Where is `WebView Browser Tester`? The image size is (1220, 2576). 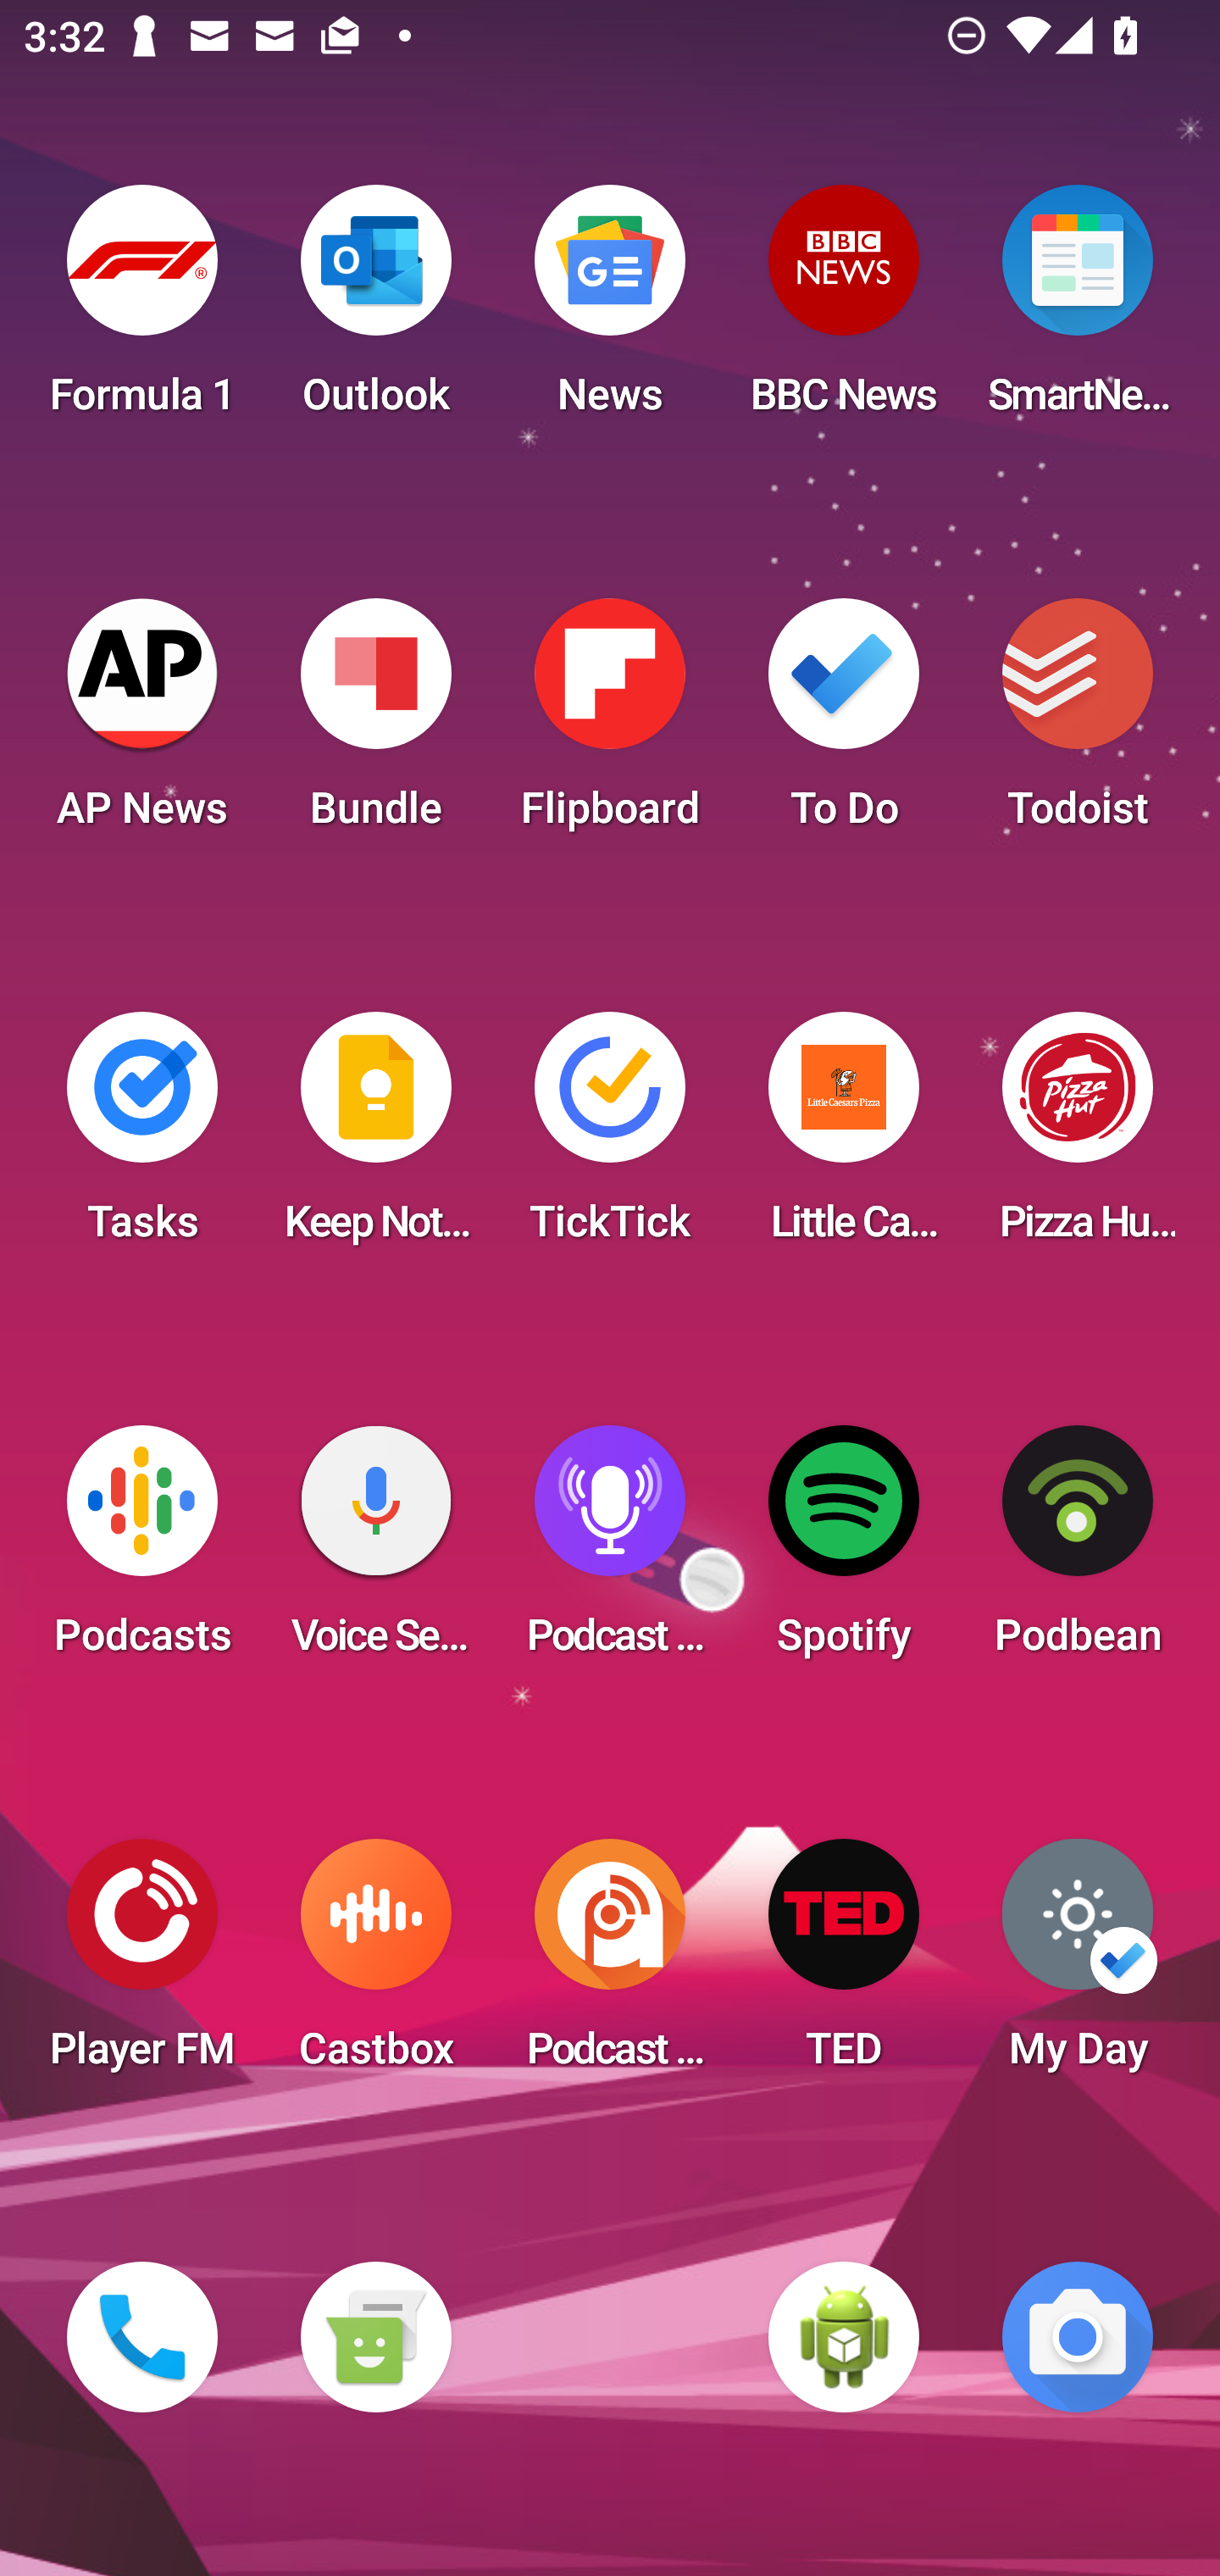 WebView Browser Tester is located at coordinates (844, 2337).